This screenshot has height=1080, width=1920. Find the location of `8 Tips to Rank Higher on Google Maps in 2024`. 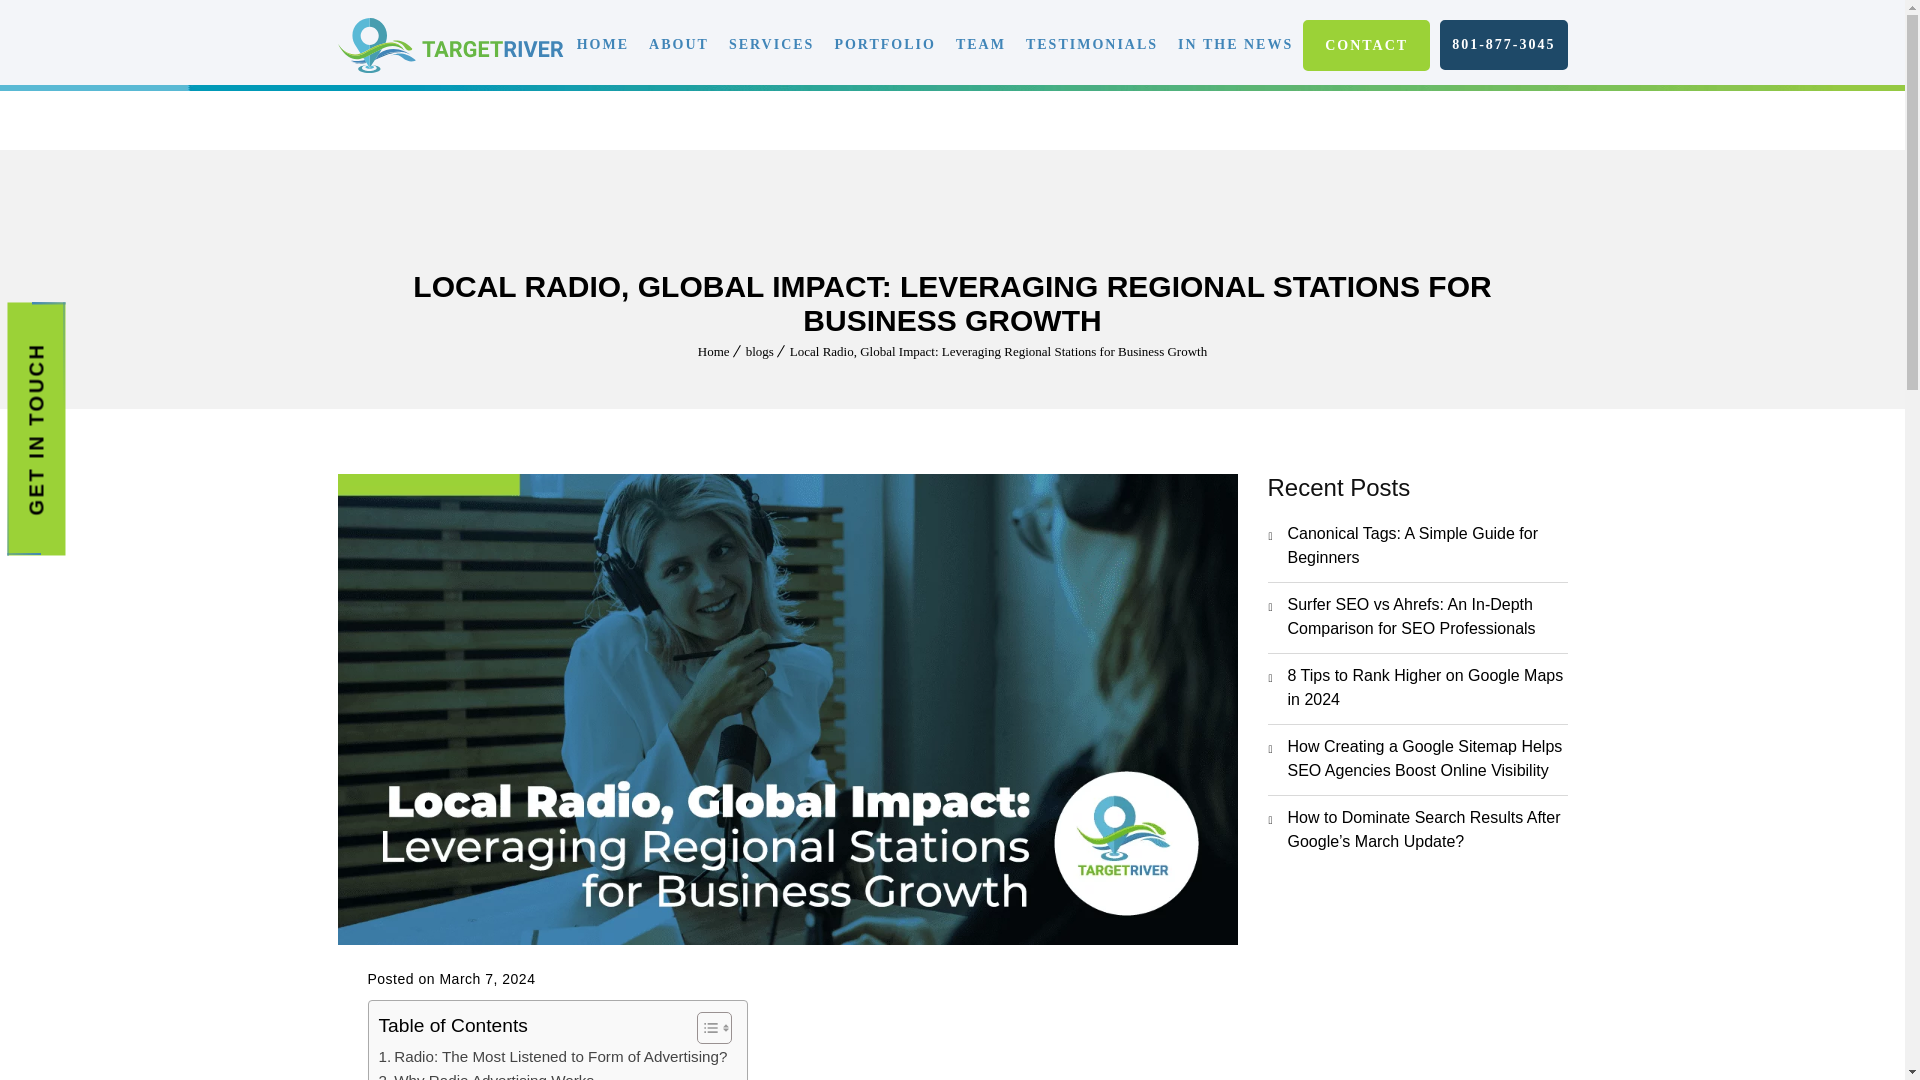

8 Tips to Rank Higher on Google Maps in 2024 is located at coordinates (1428, 688).